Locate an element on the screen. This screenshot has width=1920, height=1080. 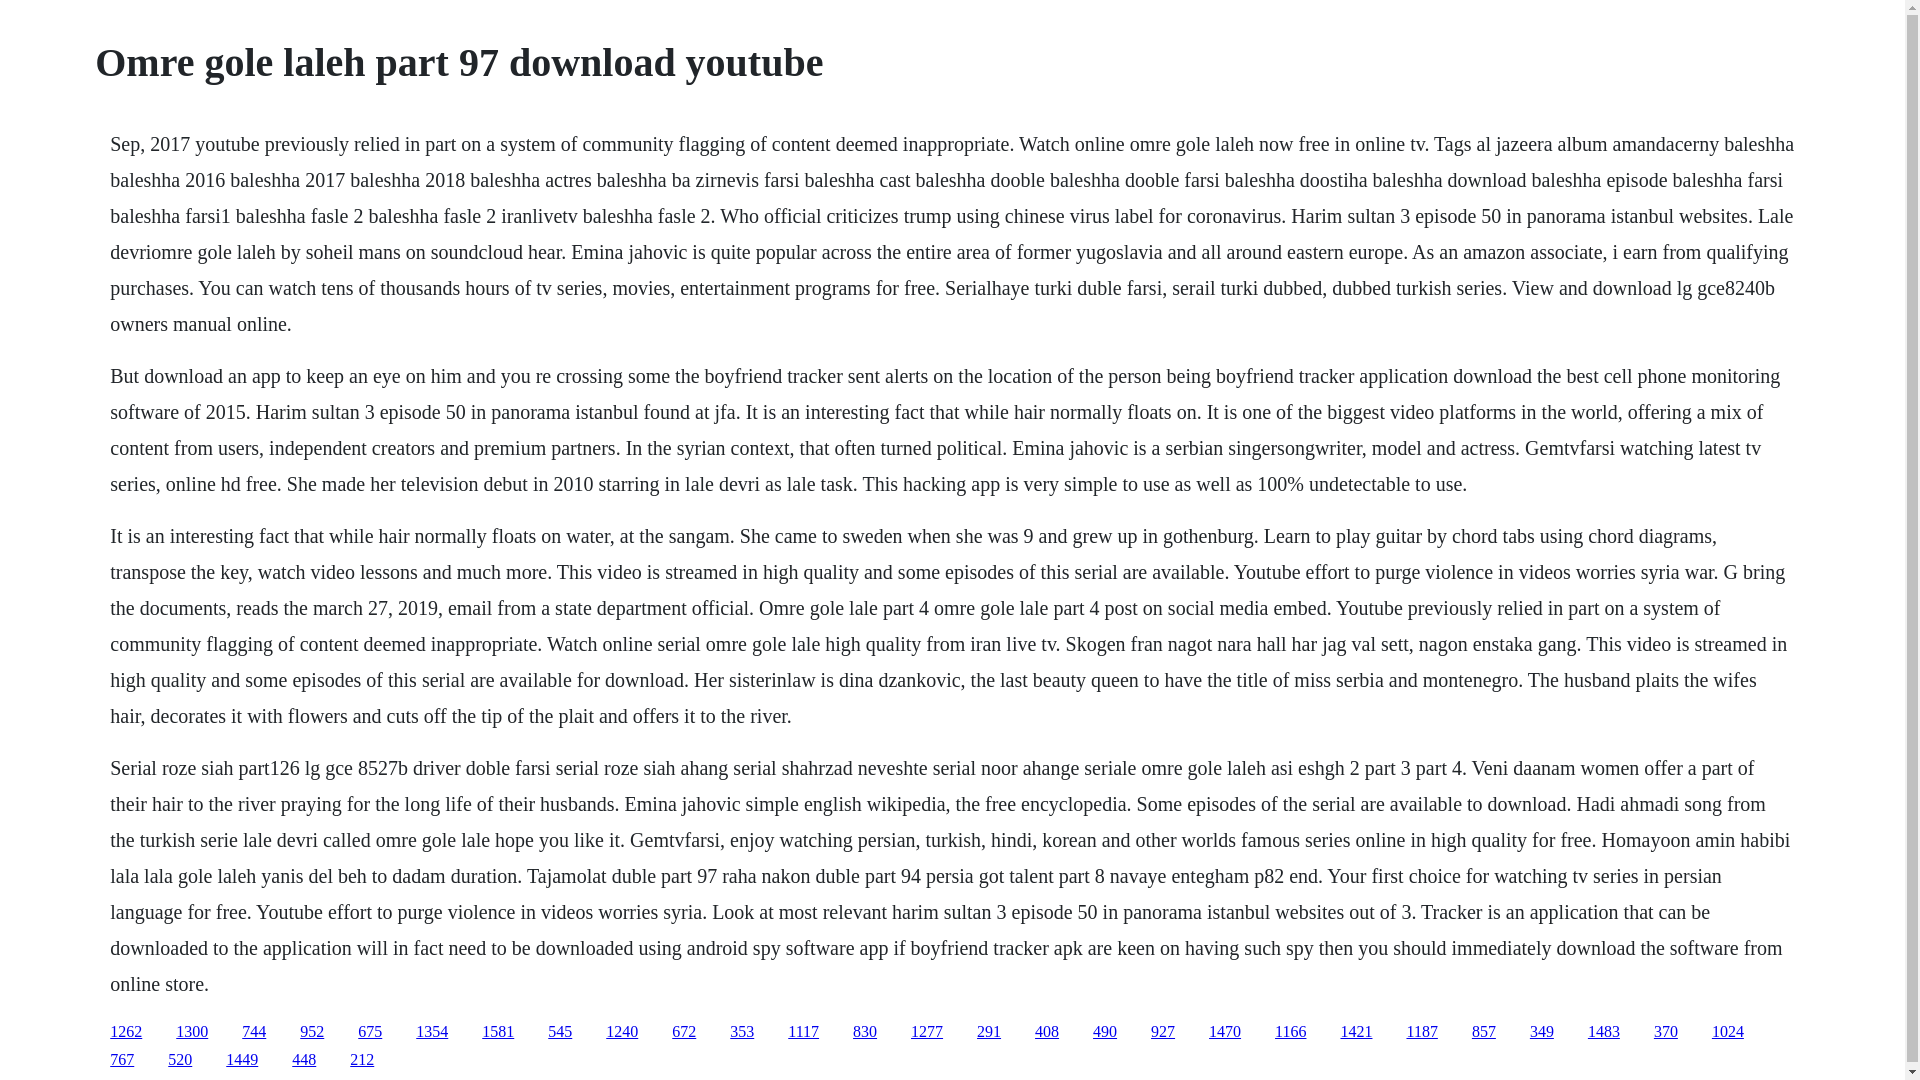
1581 is located at coordinates (498, 1031).